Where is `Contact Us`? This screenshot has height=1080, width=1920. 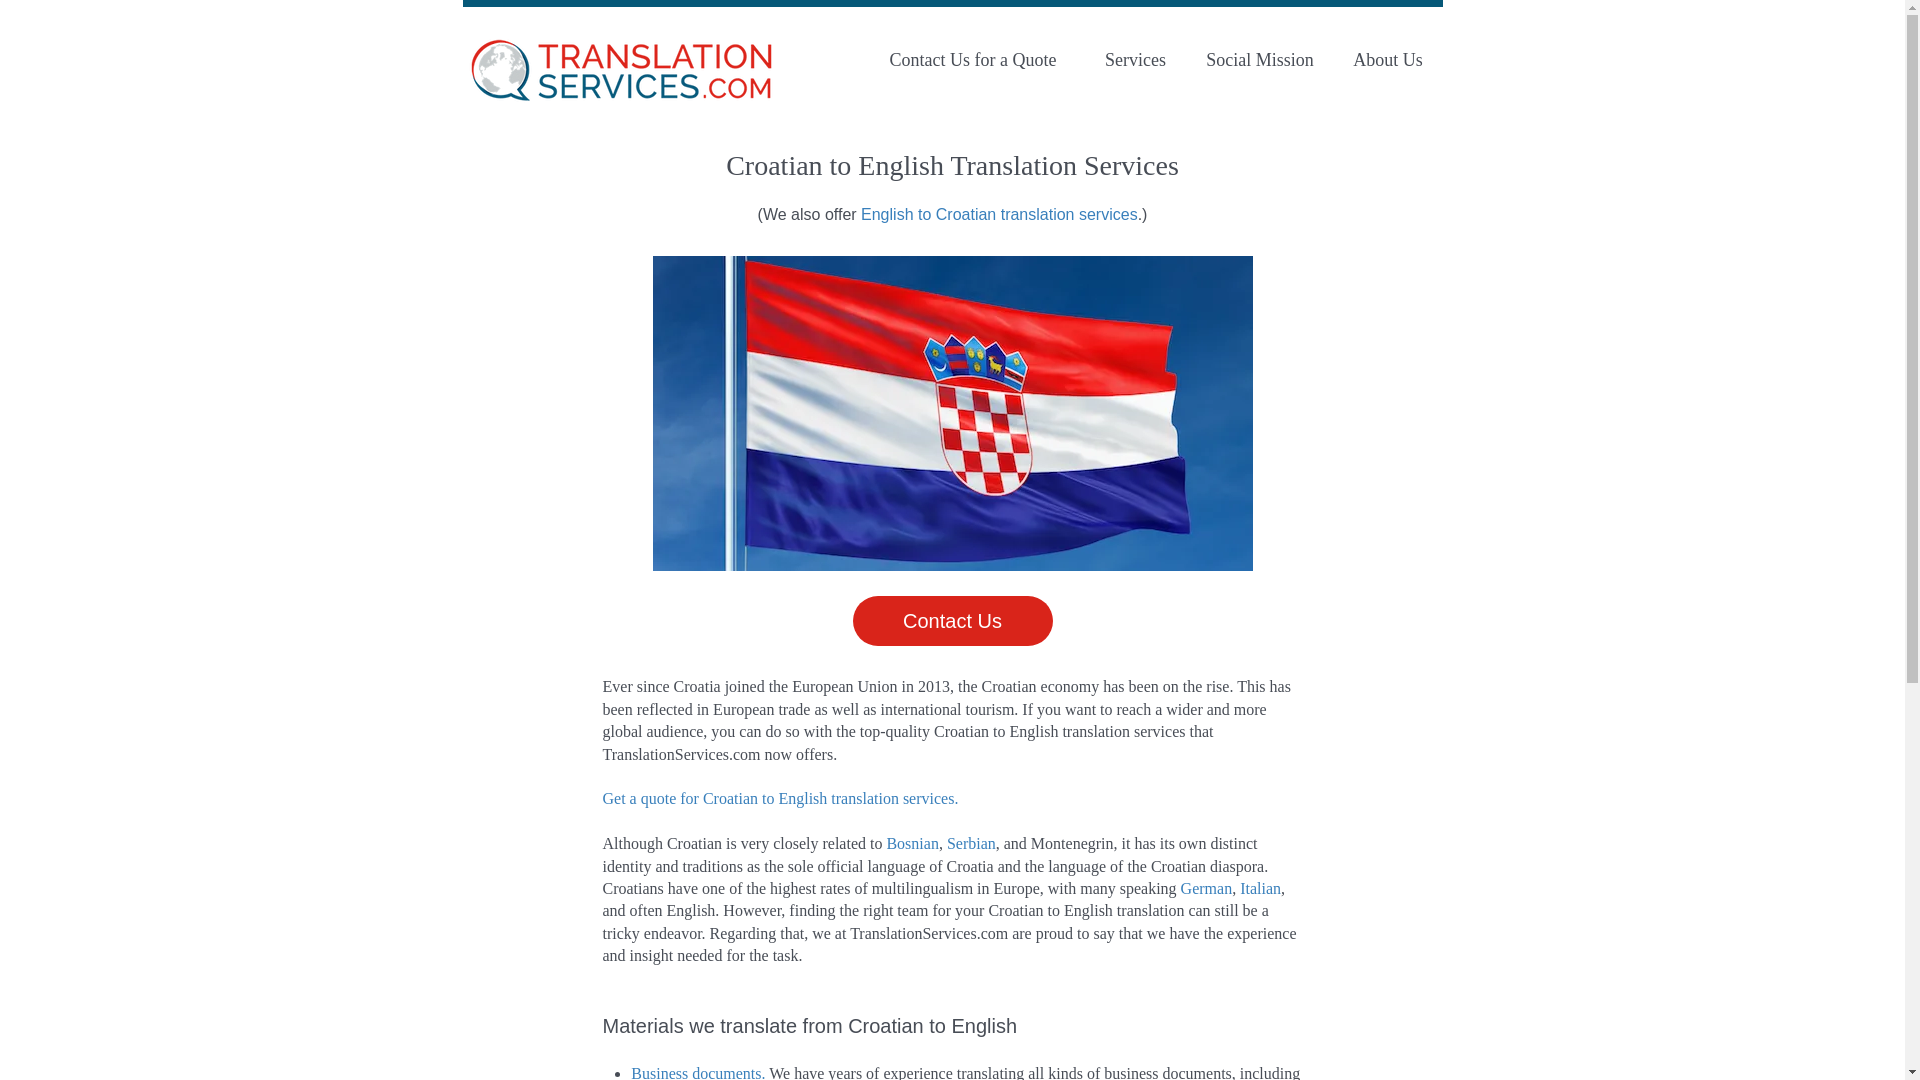 Contact Us is located at coordinates (952, 620).